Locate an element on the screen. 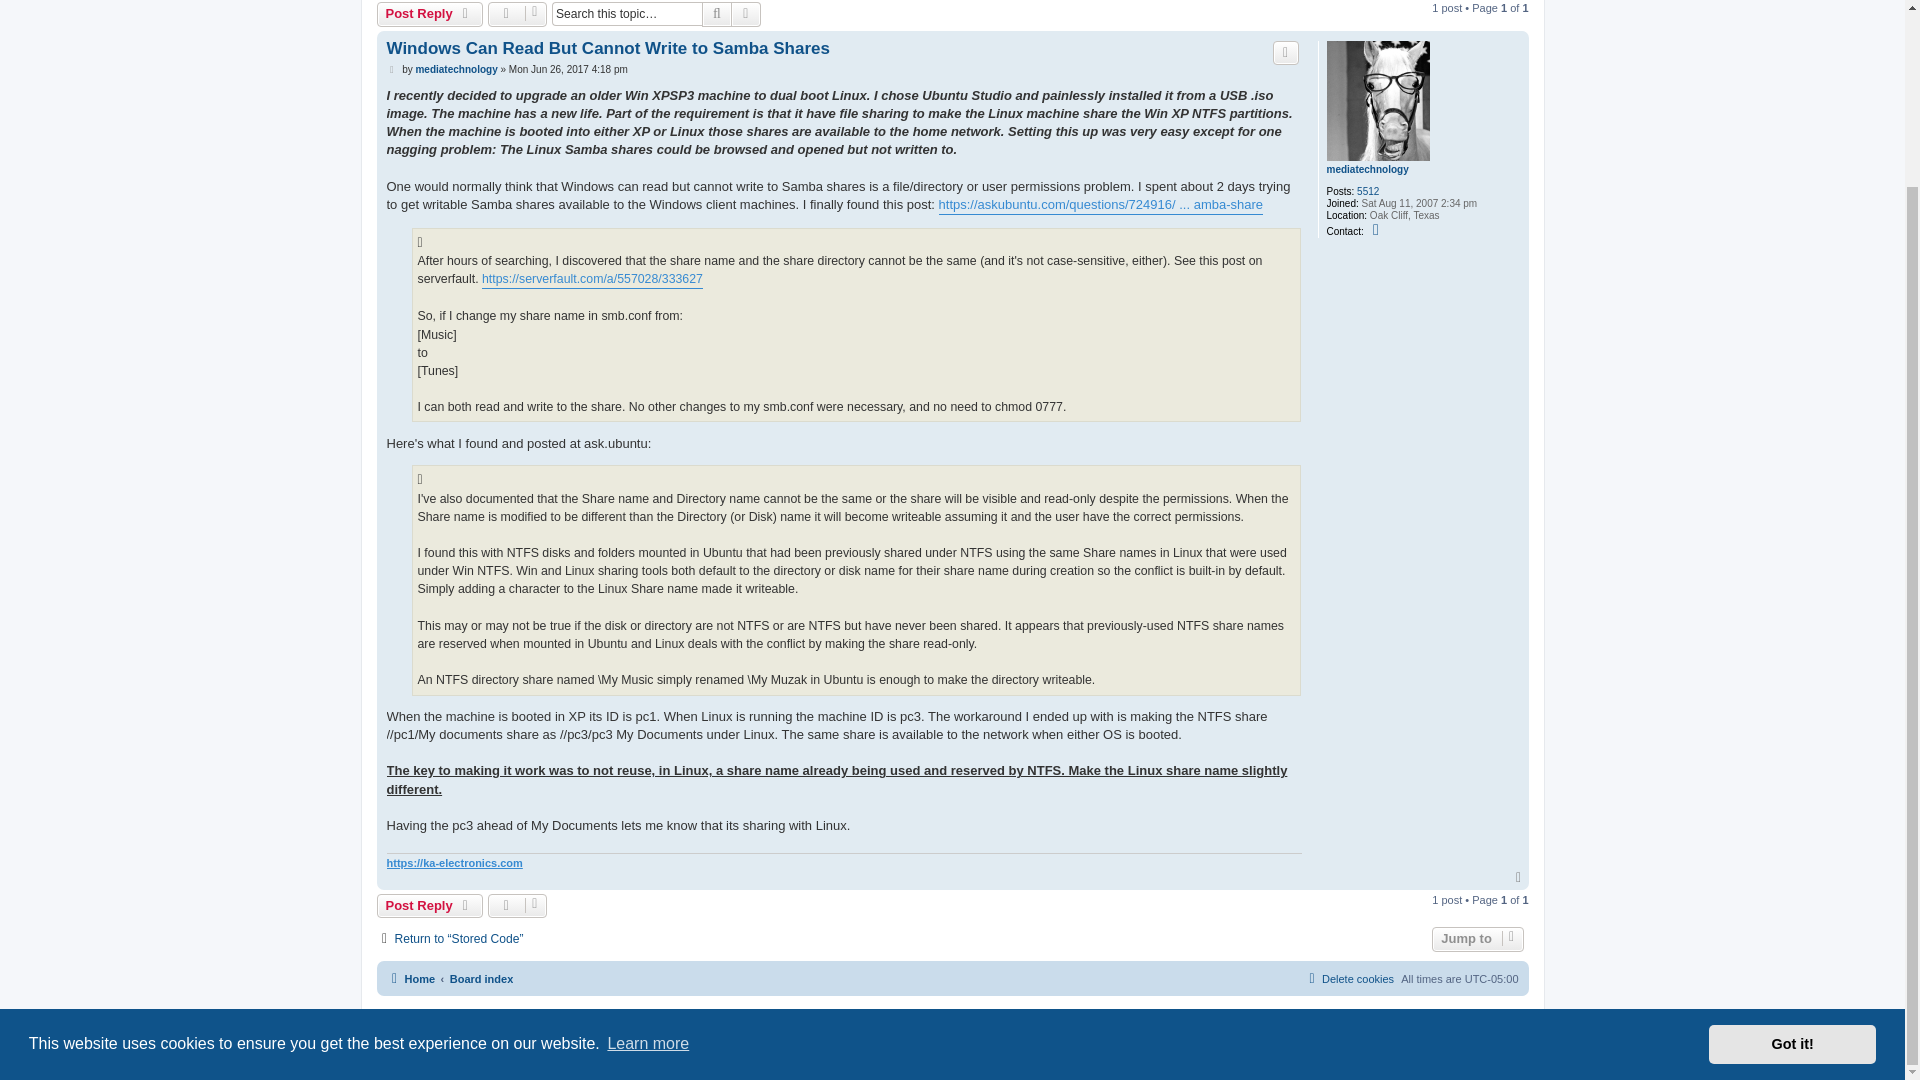 The image size is (1920, 1080). Advanced search is located at coordinates (746, 14).